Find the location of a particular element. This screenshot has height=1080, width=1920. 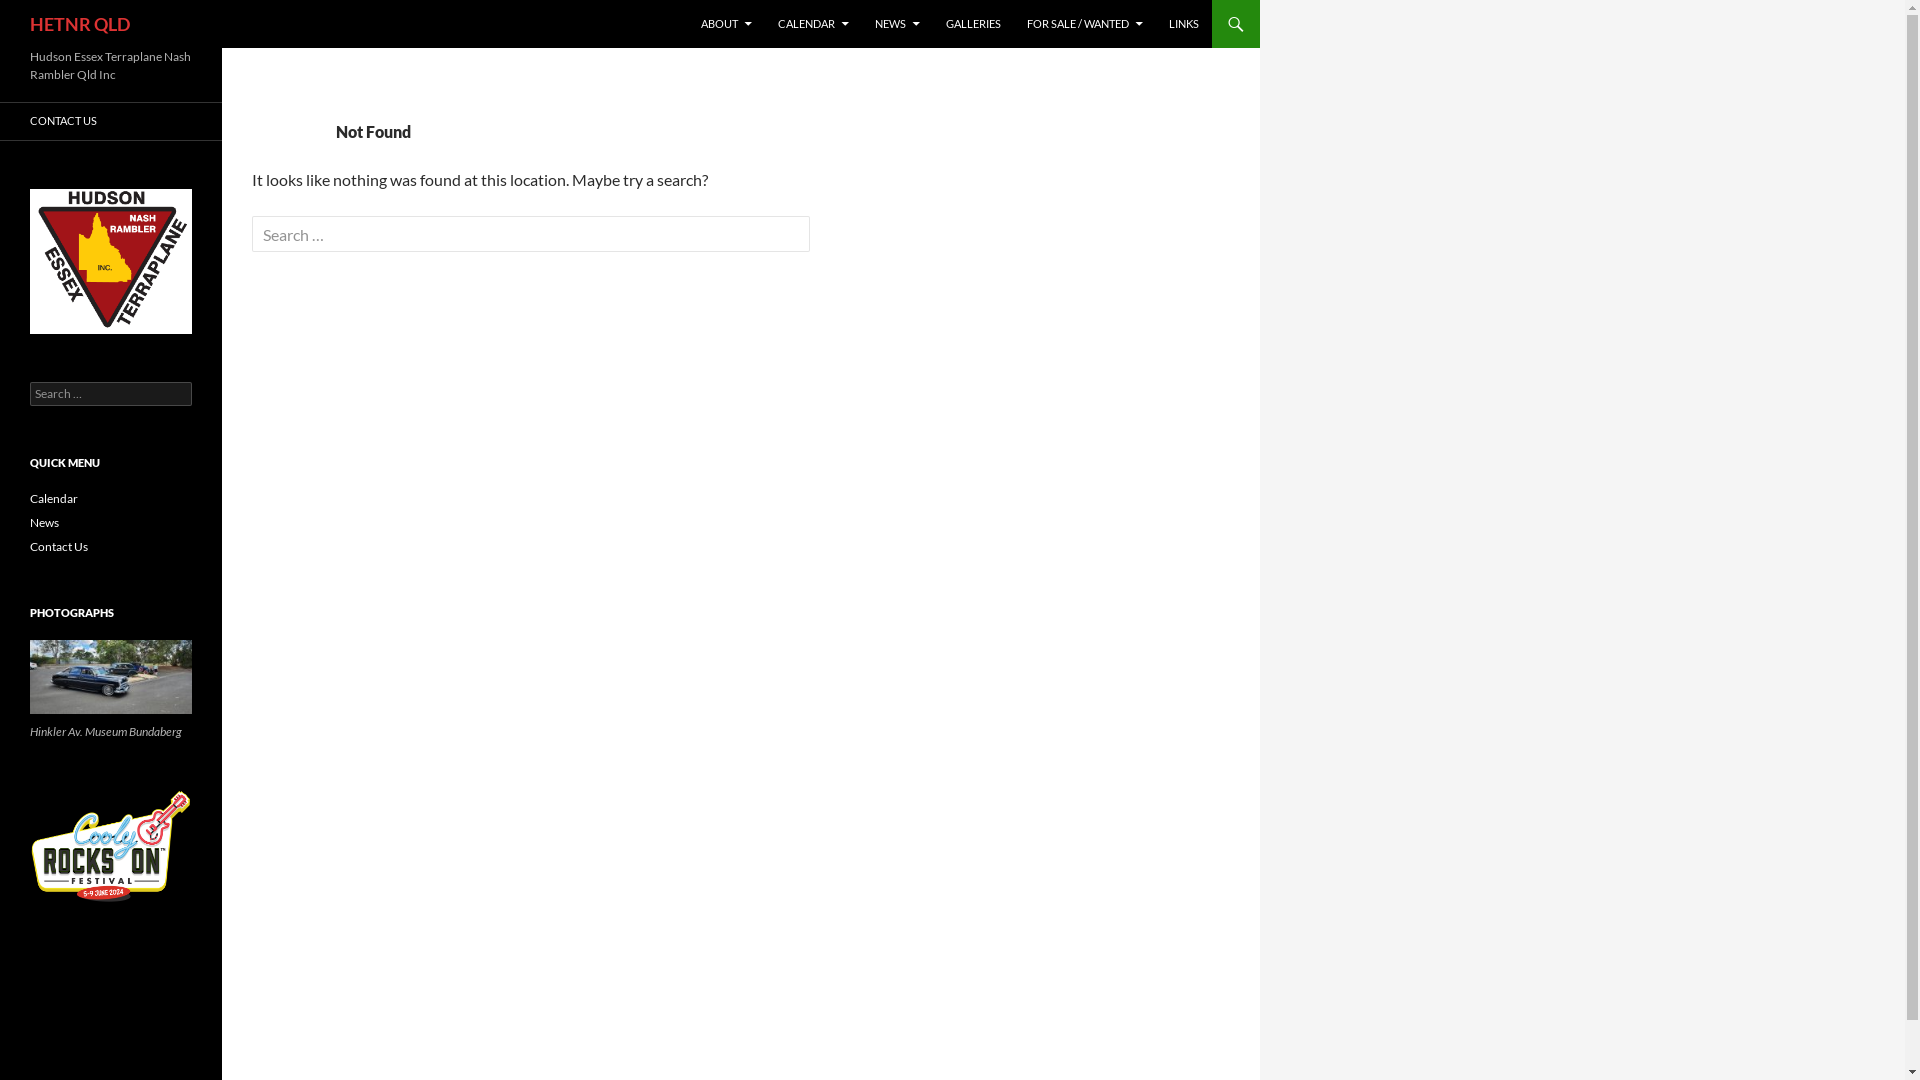

Contact Us is located at coordinates (59, 546).